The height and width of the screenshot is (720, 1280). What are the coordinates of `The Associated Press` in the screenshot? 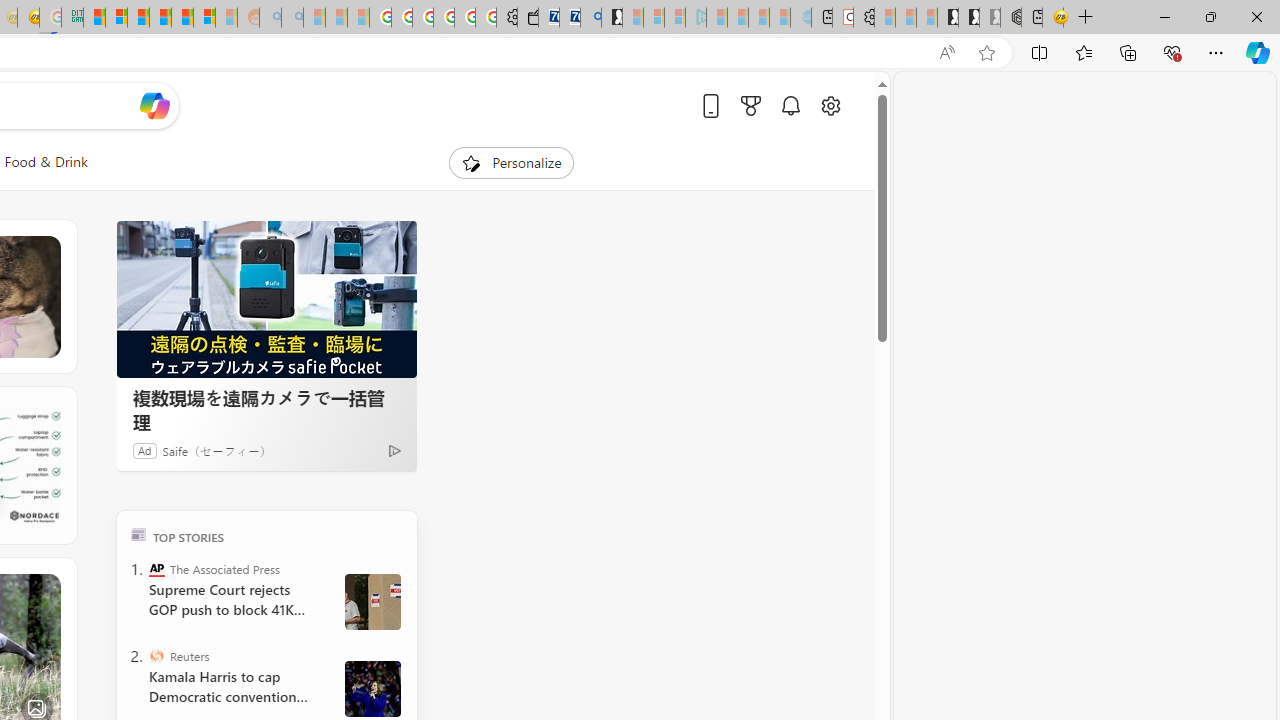 It's located at (156, 568).